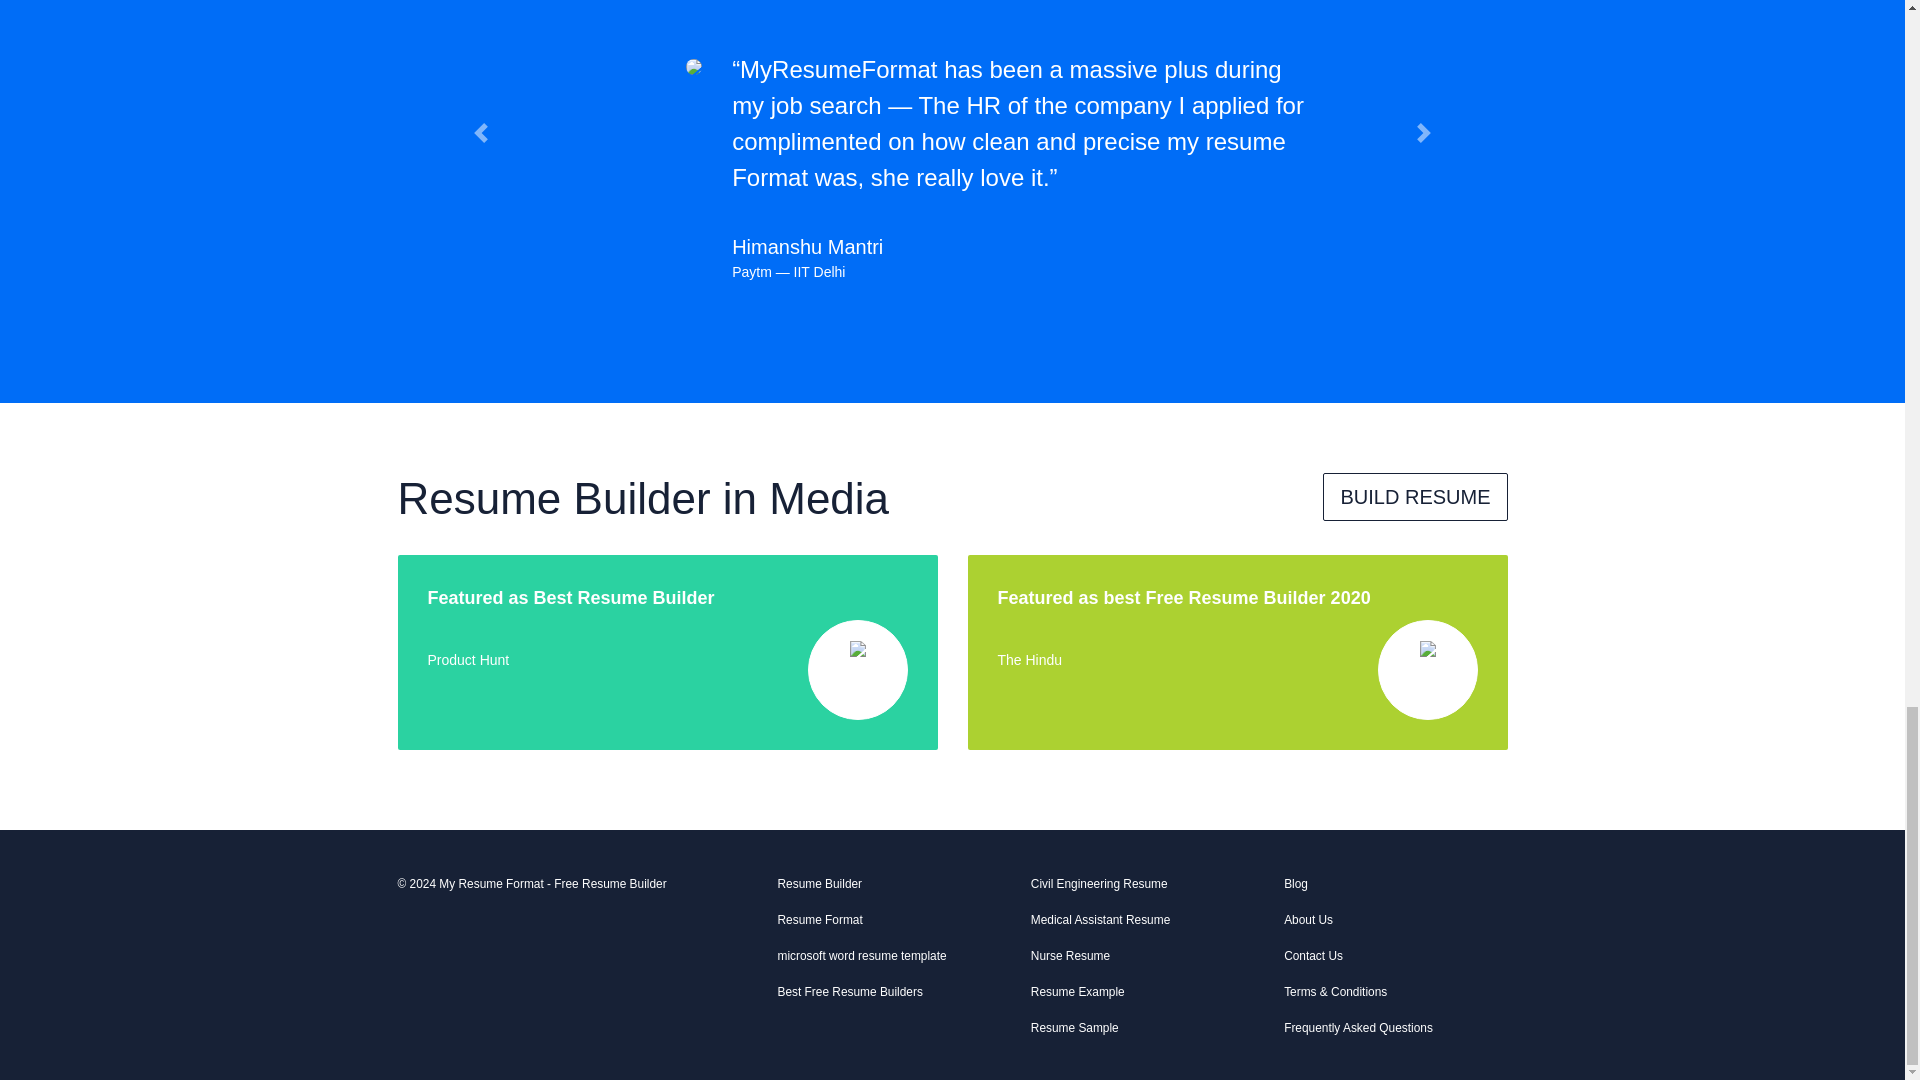  Describe the element at coordinates (1396, 1032) in the screenshot. I see `Frequently Asked Questions` at that location.